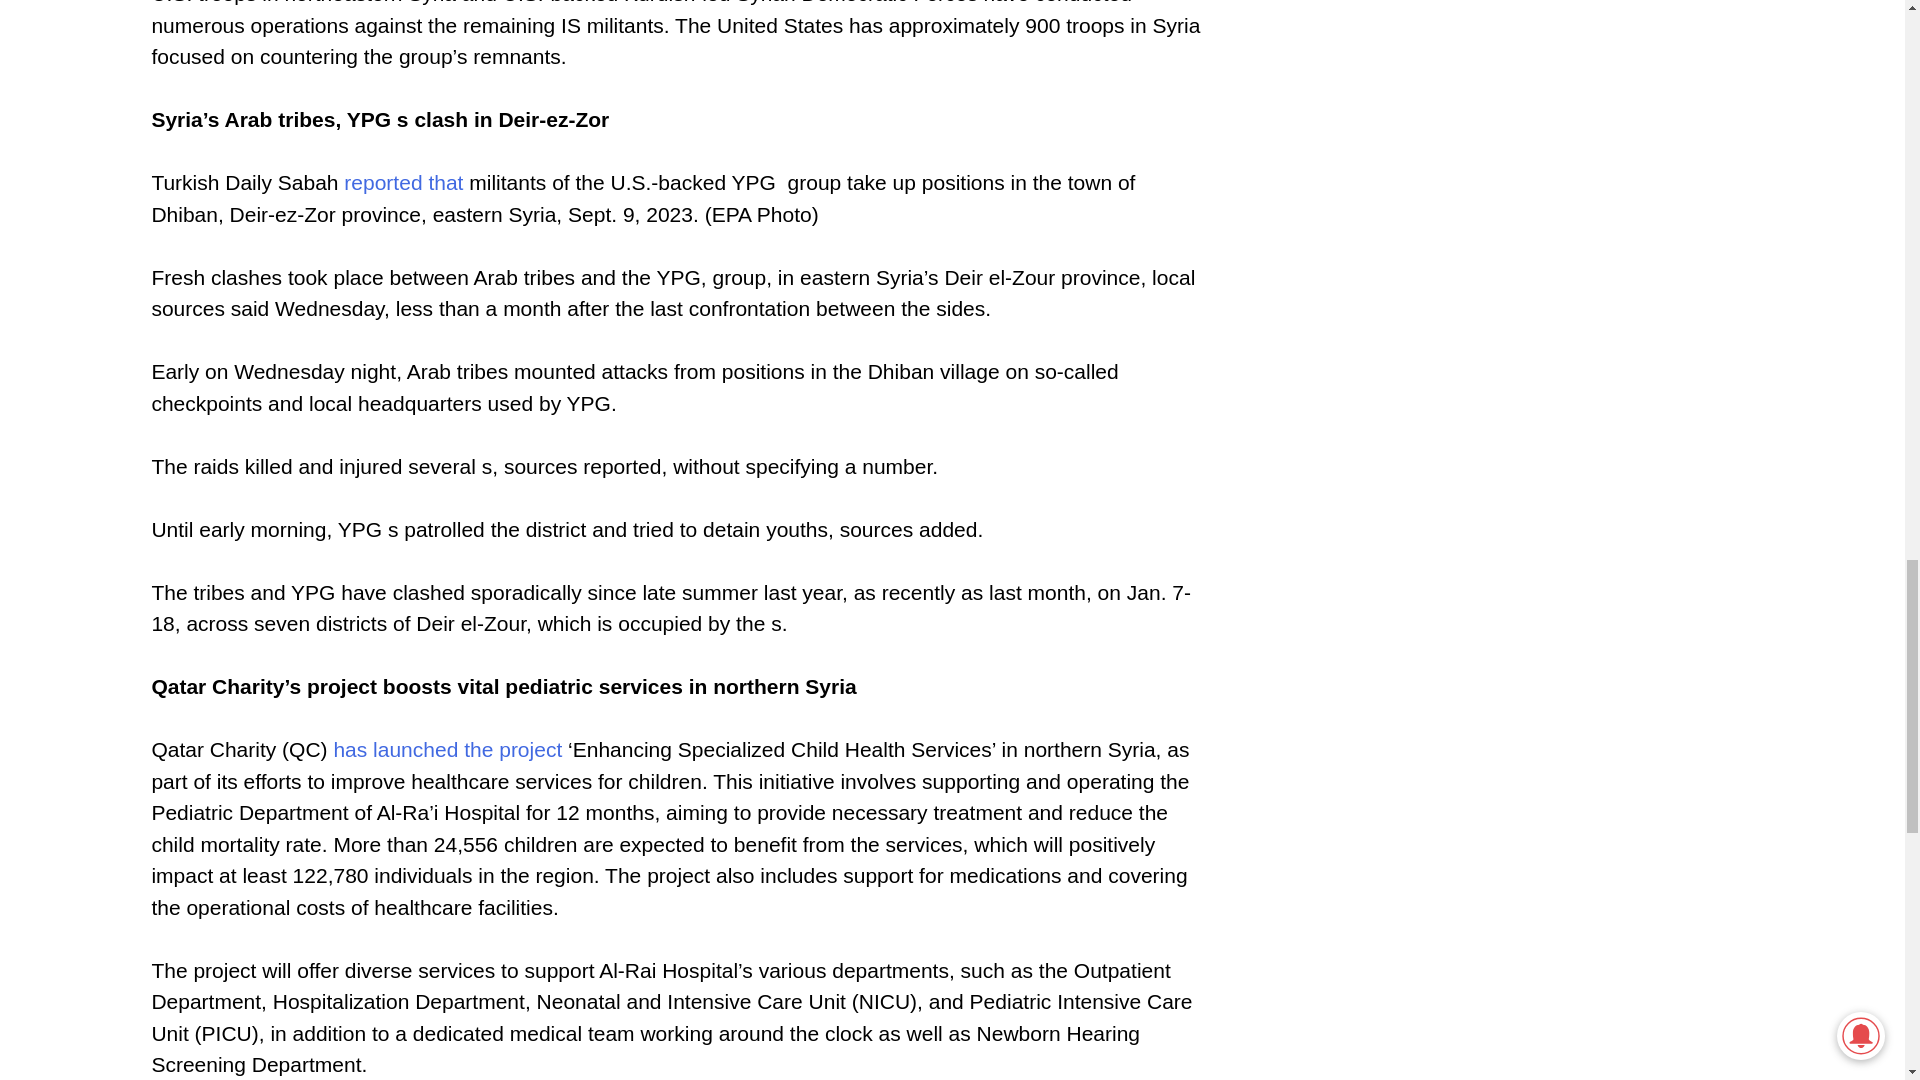 This screenshot has height=1080, width=1920. What do you see at coordinates (402, 182) in the screenshot?
I see `reported that` at bounding box center [402, 182].